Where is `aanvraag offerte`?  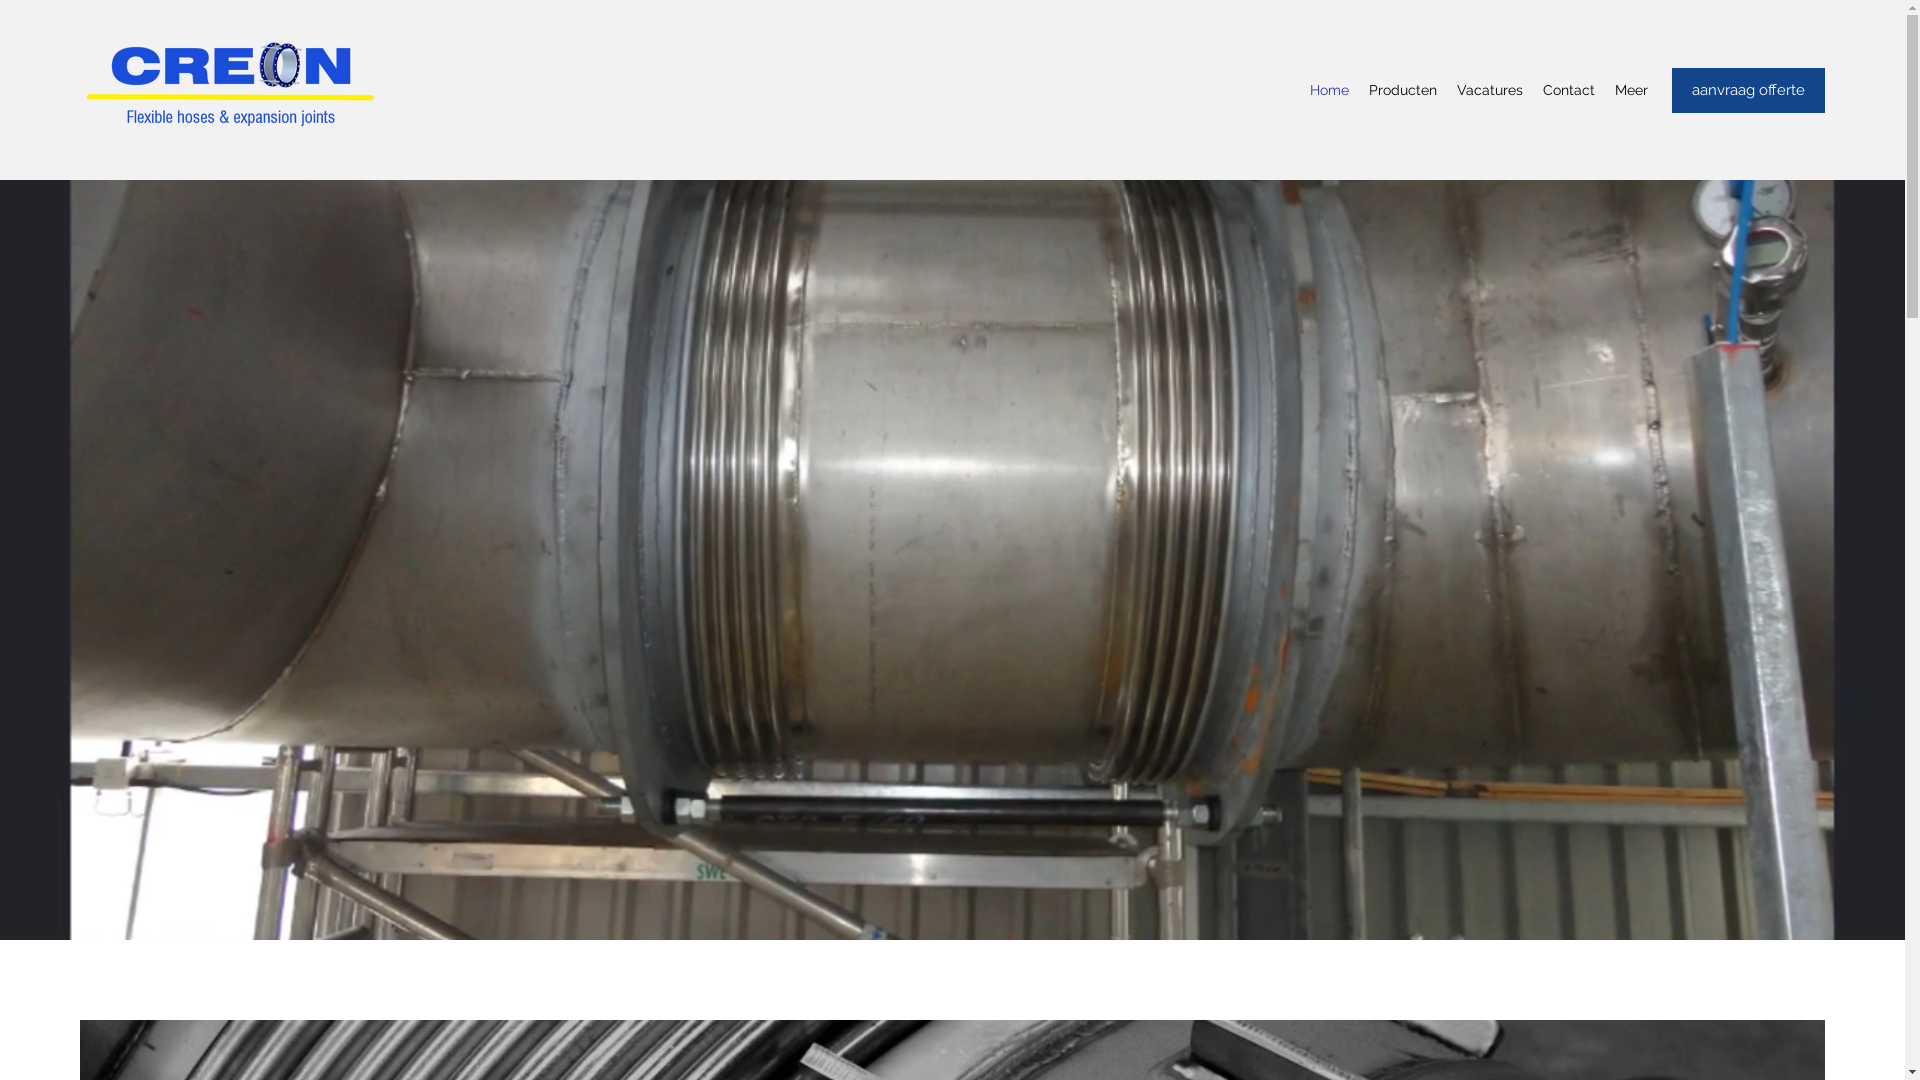 aanvraag offerte is located at coordinates (1748, 90).